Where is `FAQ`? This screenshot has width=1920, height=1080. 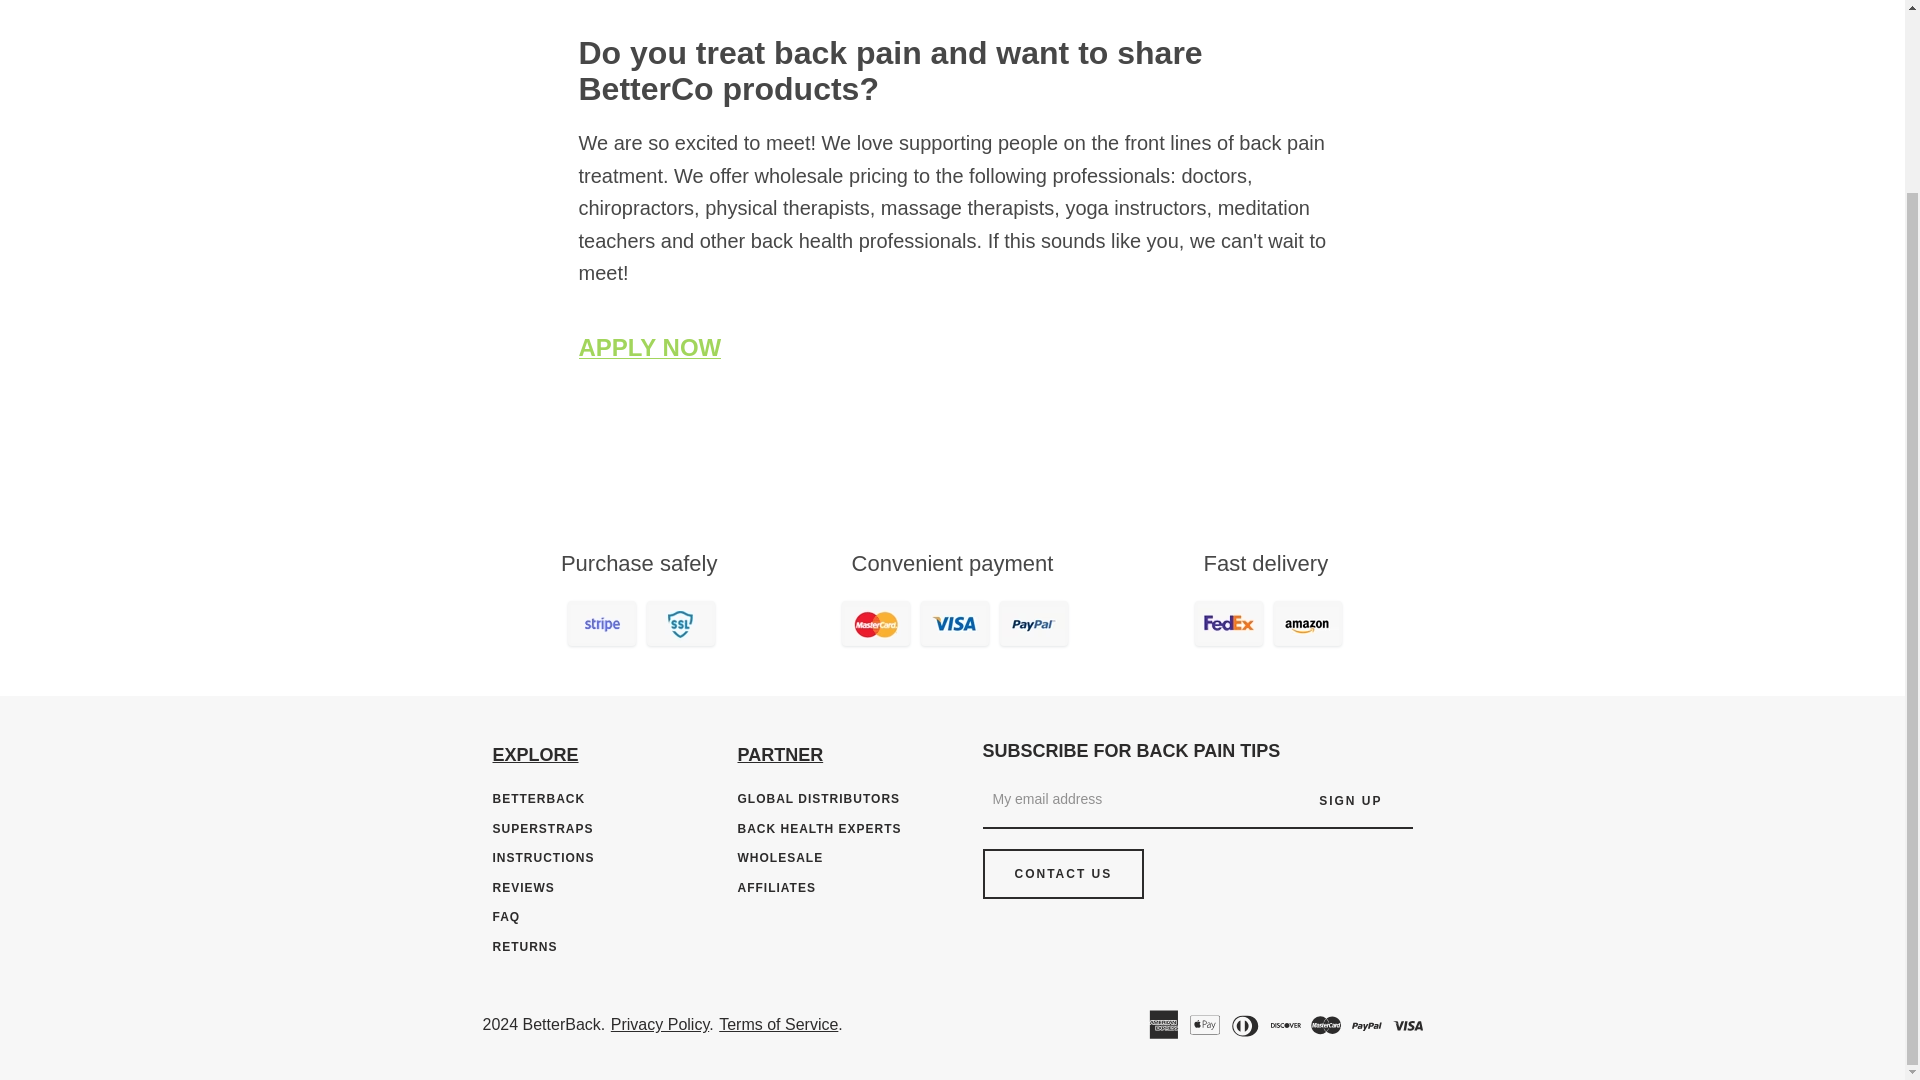 FAQ is located at coordinates (506, 917).